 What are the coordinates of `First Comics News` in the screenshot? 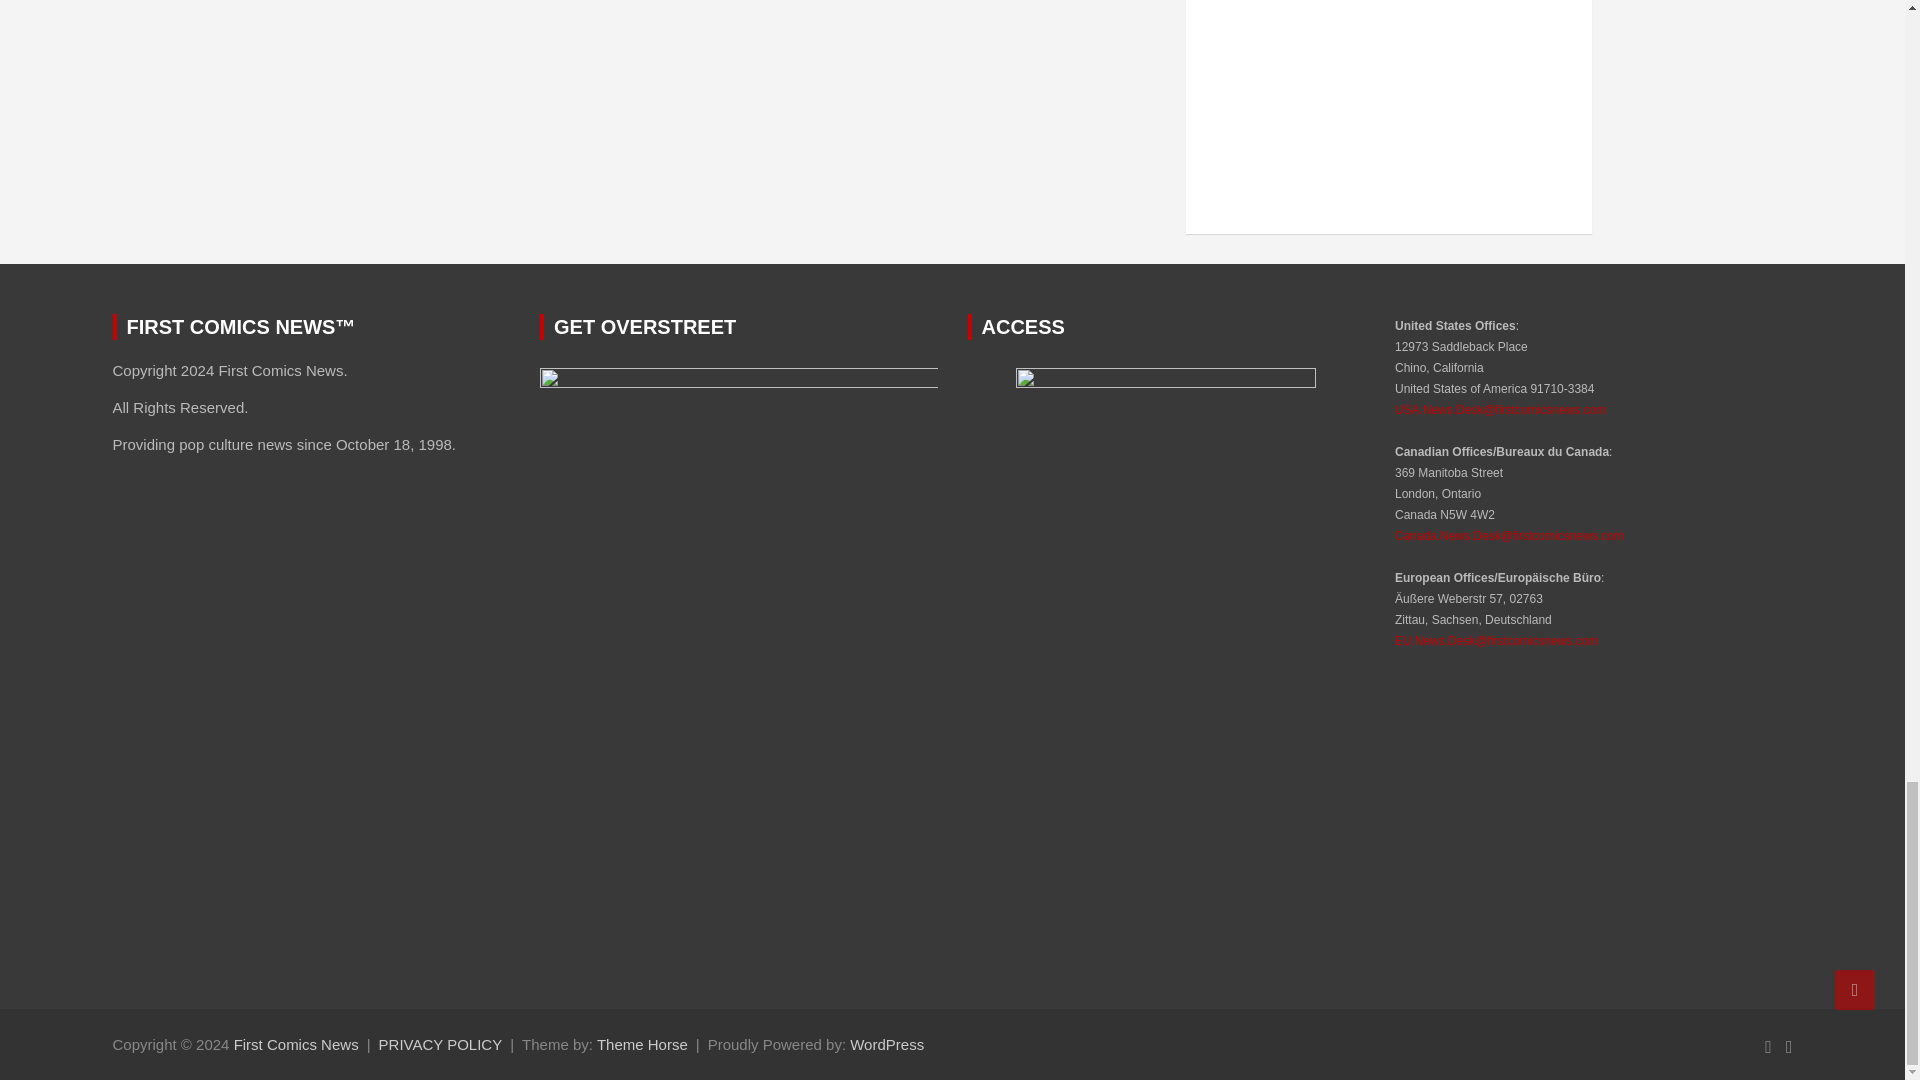 It's located at (296, 1044).